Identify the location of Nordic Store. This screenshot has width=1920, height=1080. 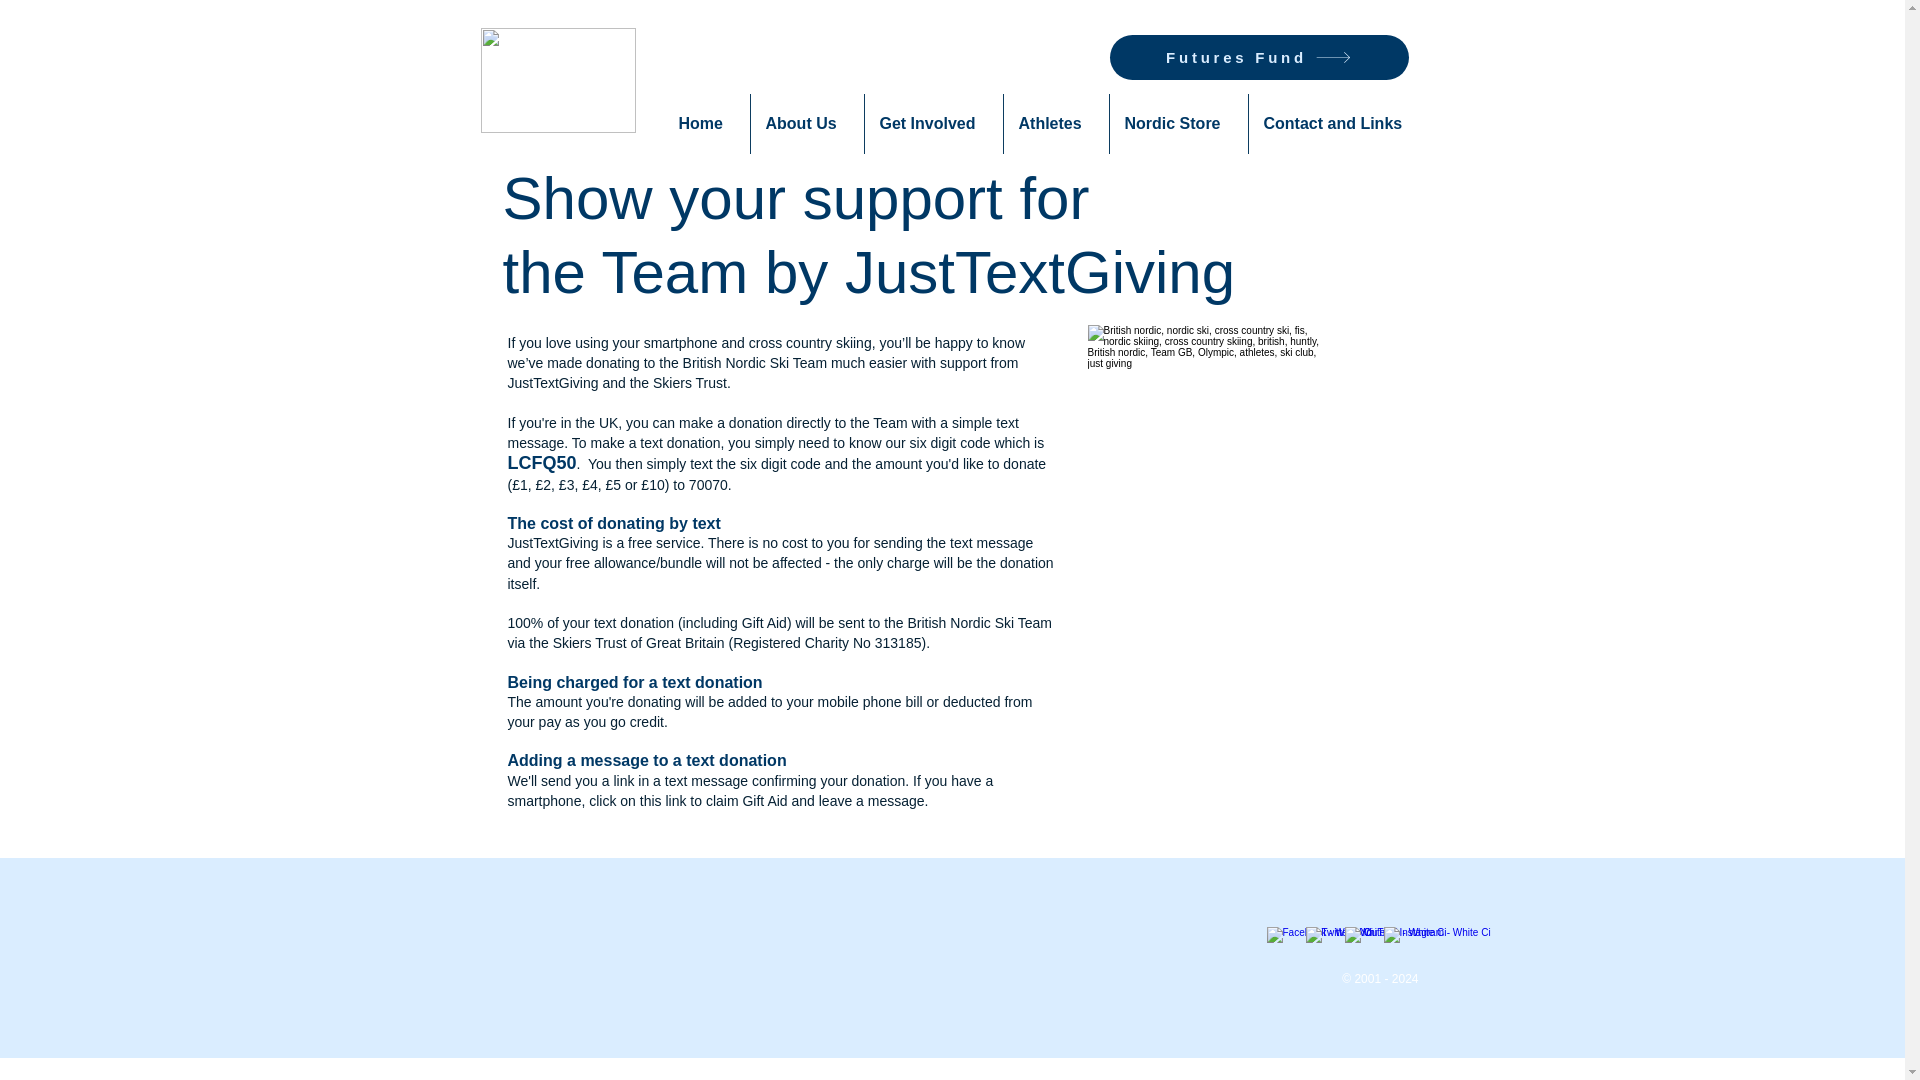
(1178, 124).